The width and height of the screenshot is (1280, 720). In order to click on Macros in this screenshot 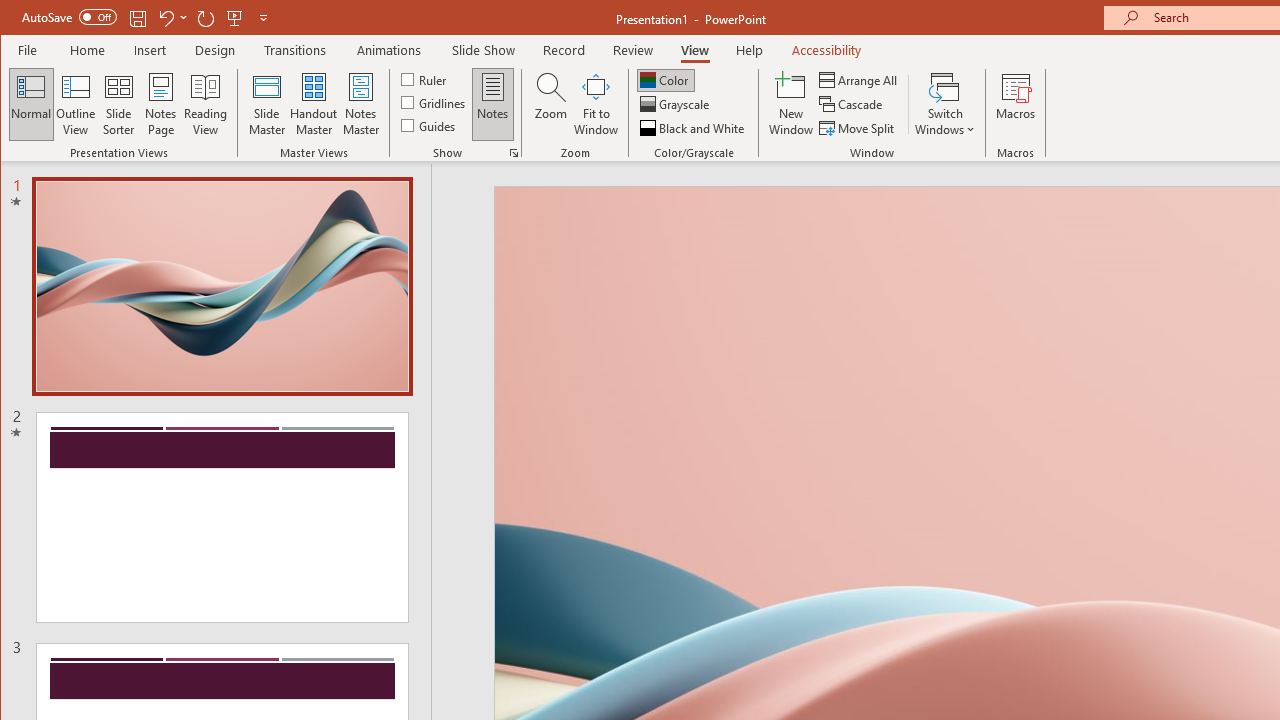, I will do `click(1016, 104)`.